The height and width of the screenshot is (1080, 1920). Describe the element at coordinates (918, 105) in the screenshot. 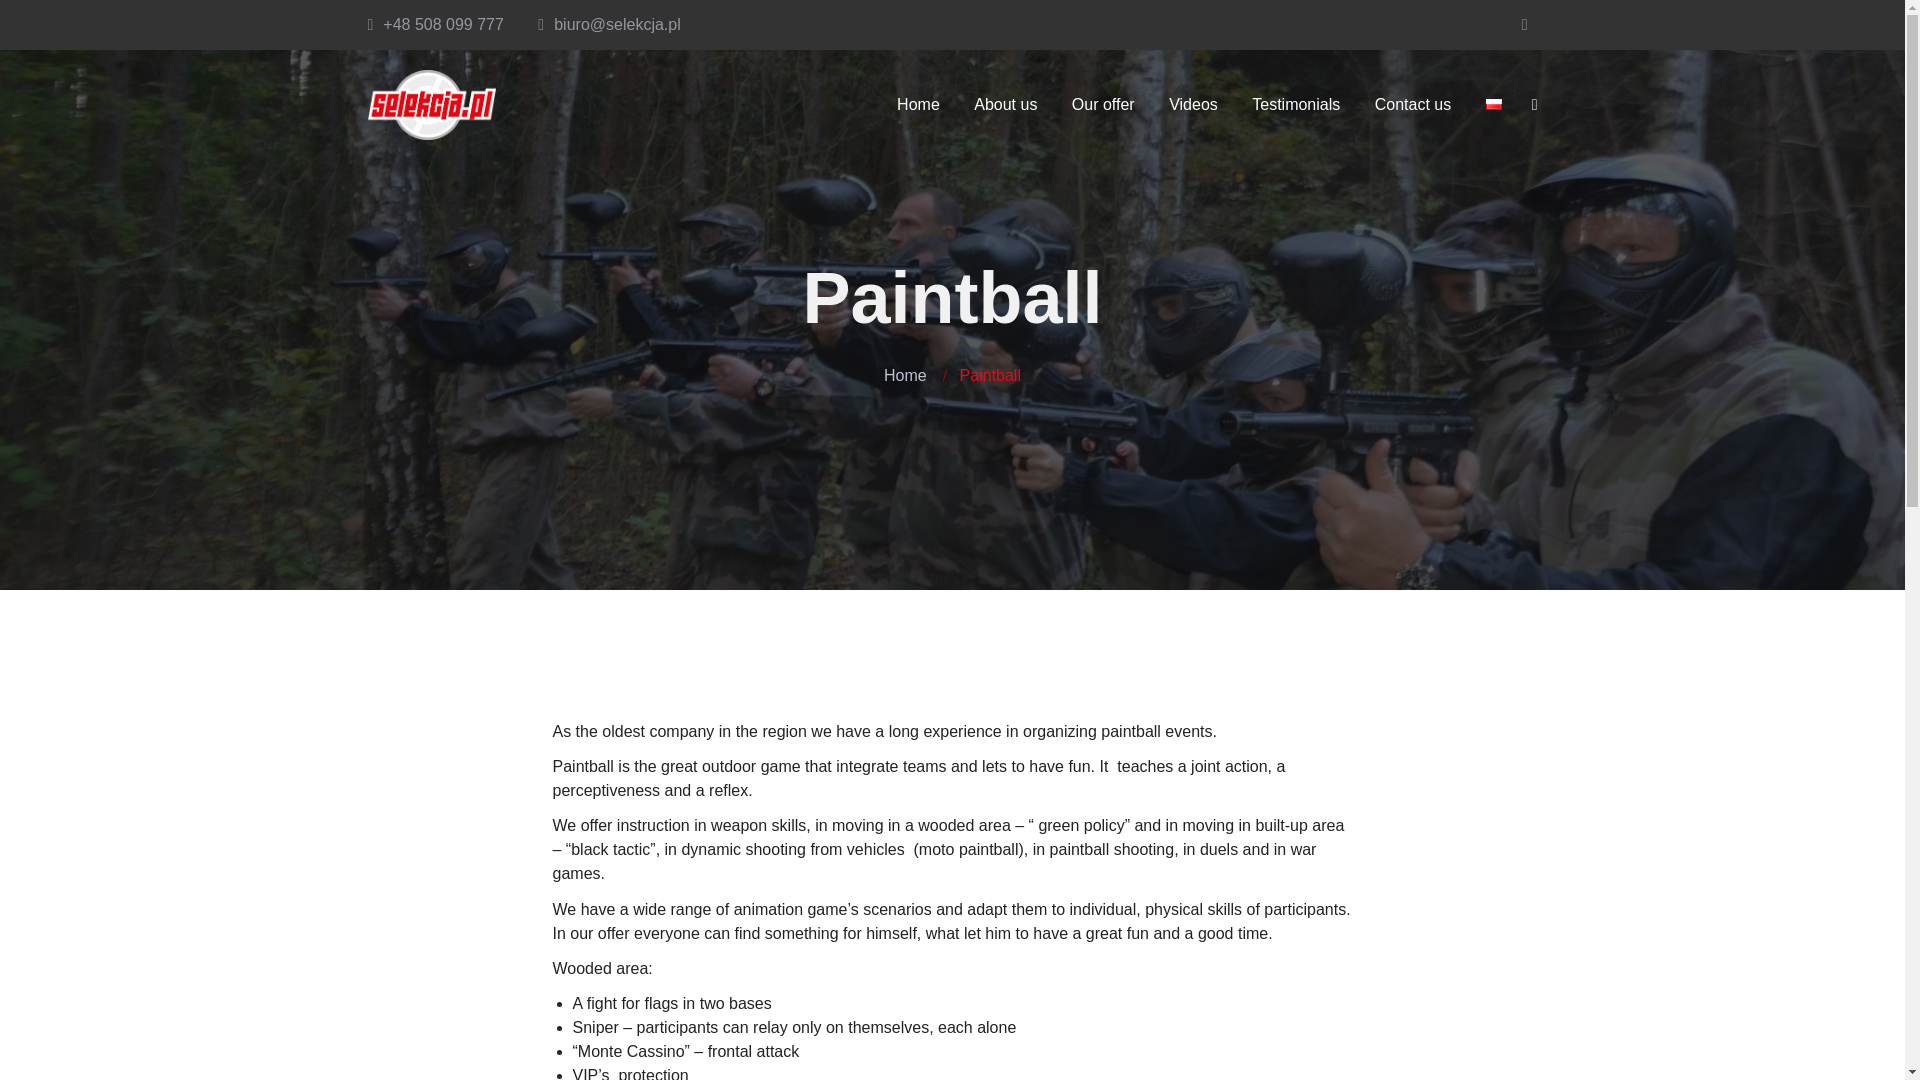

I see `Home` at that location.